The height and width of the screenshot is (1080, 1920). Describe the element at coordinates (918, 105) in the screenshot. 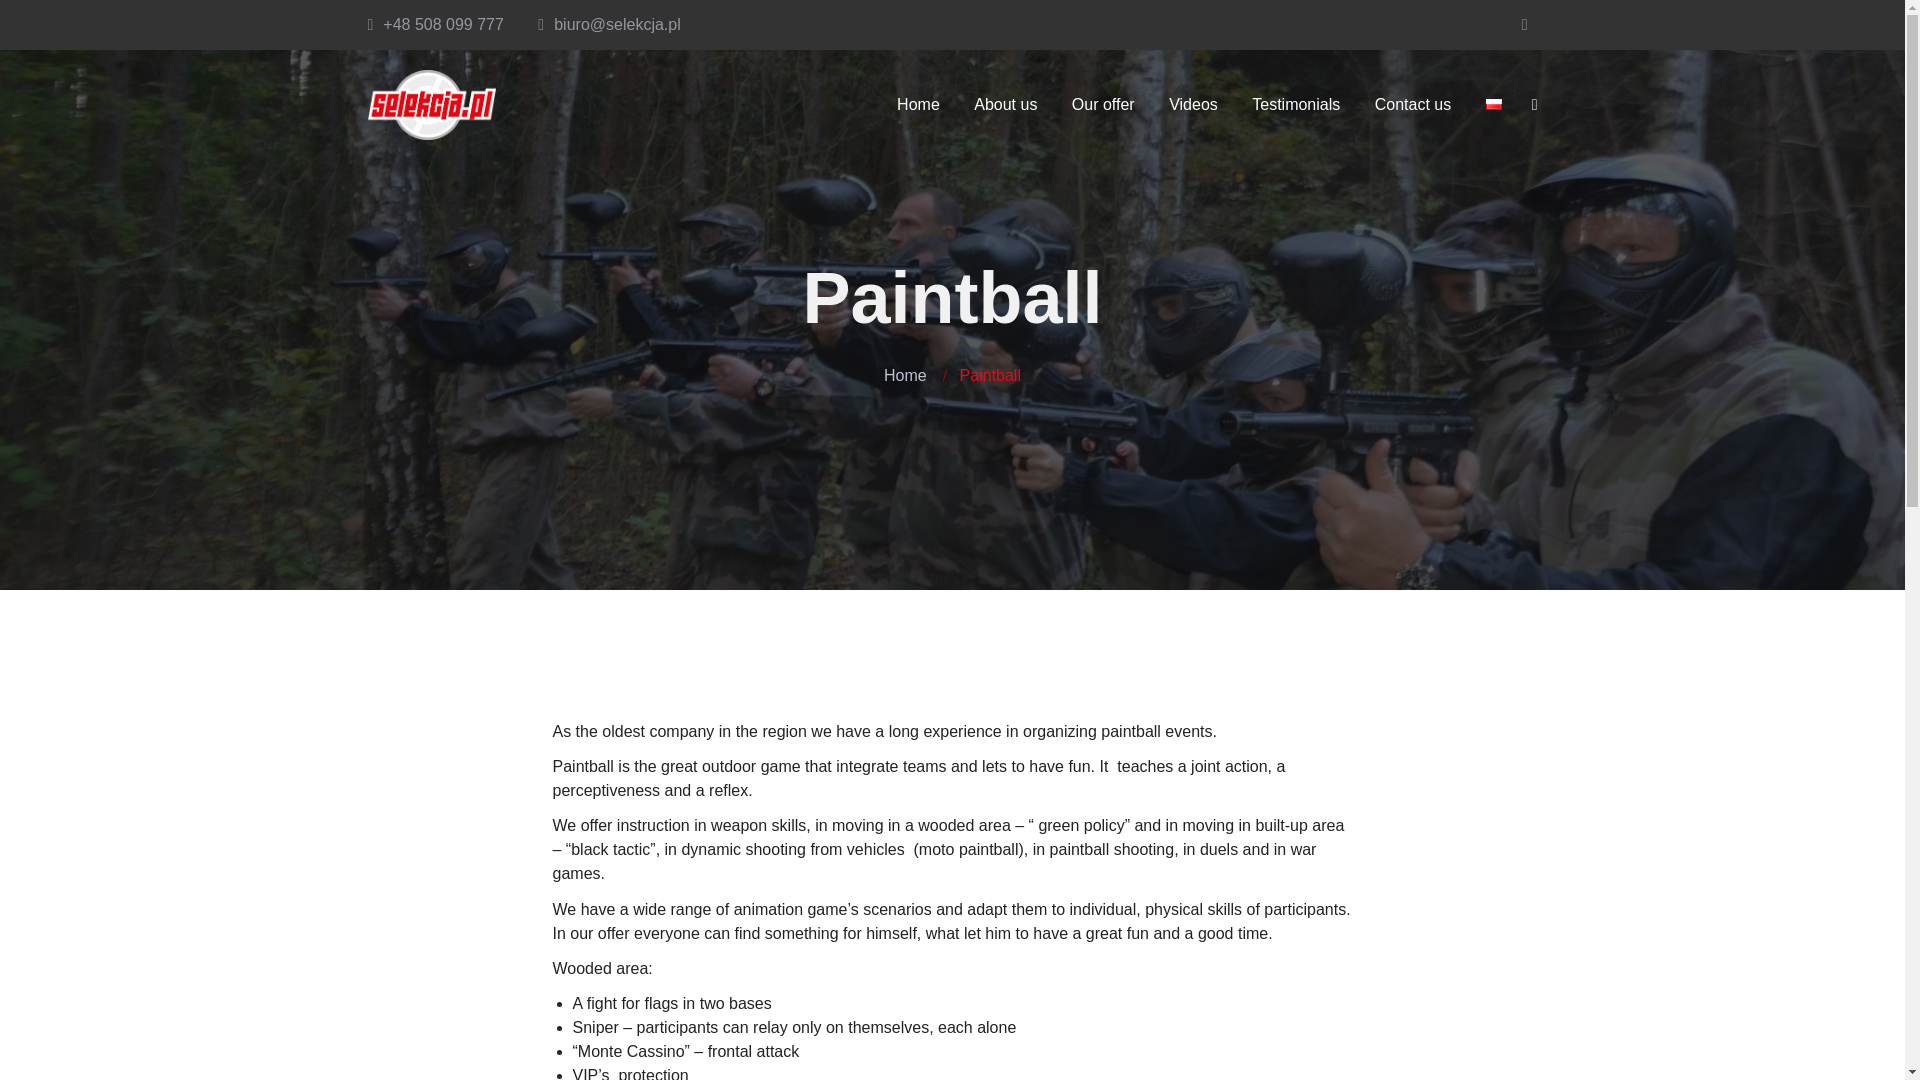

I see `Home` at that location.